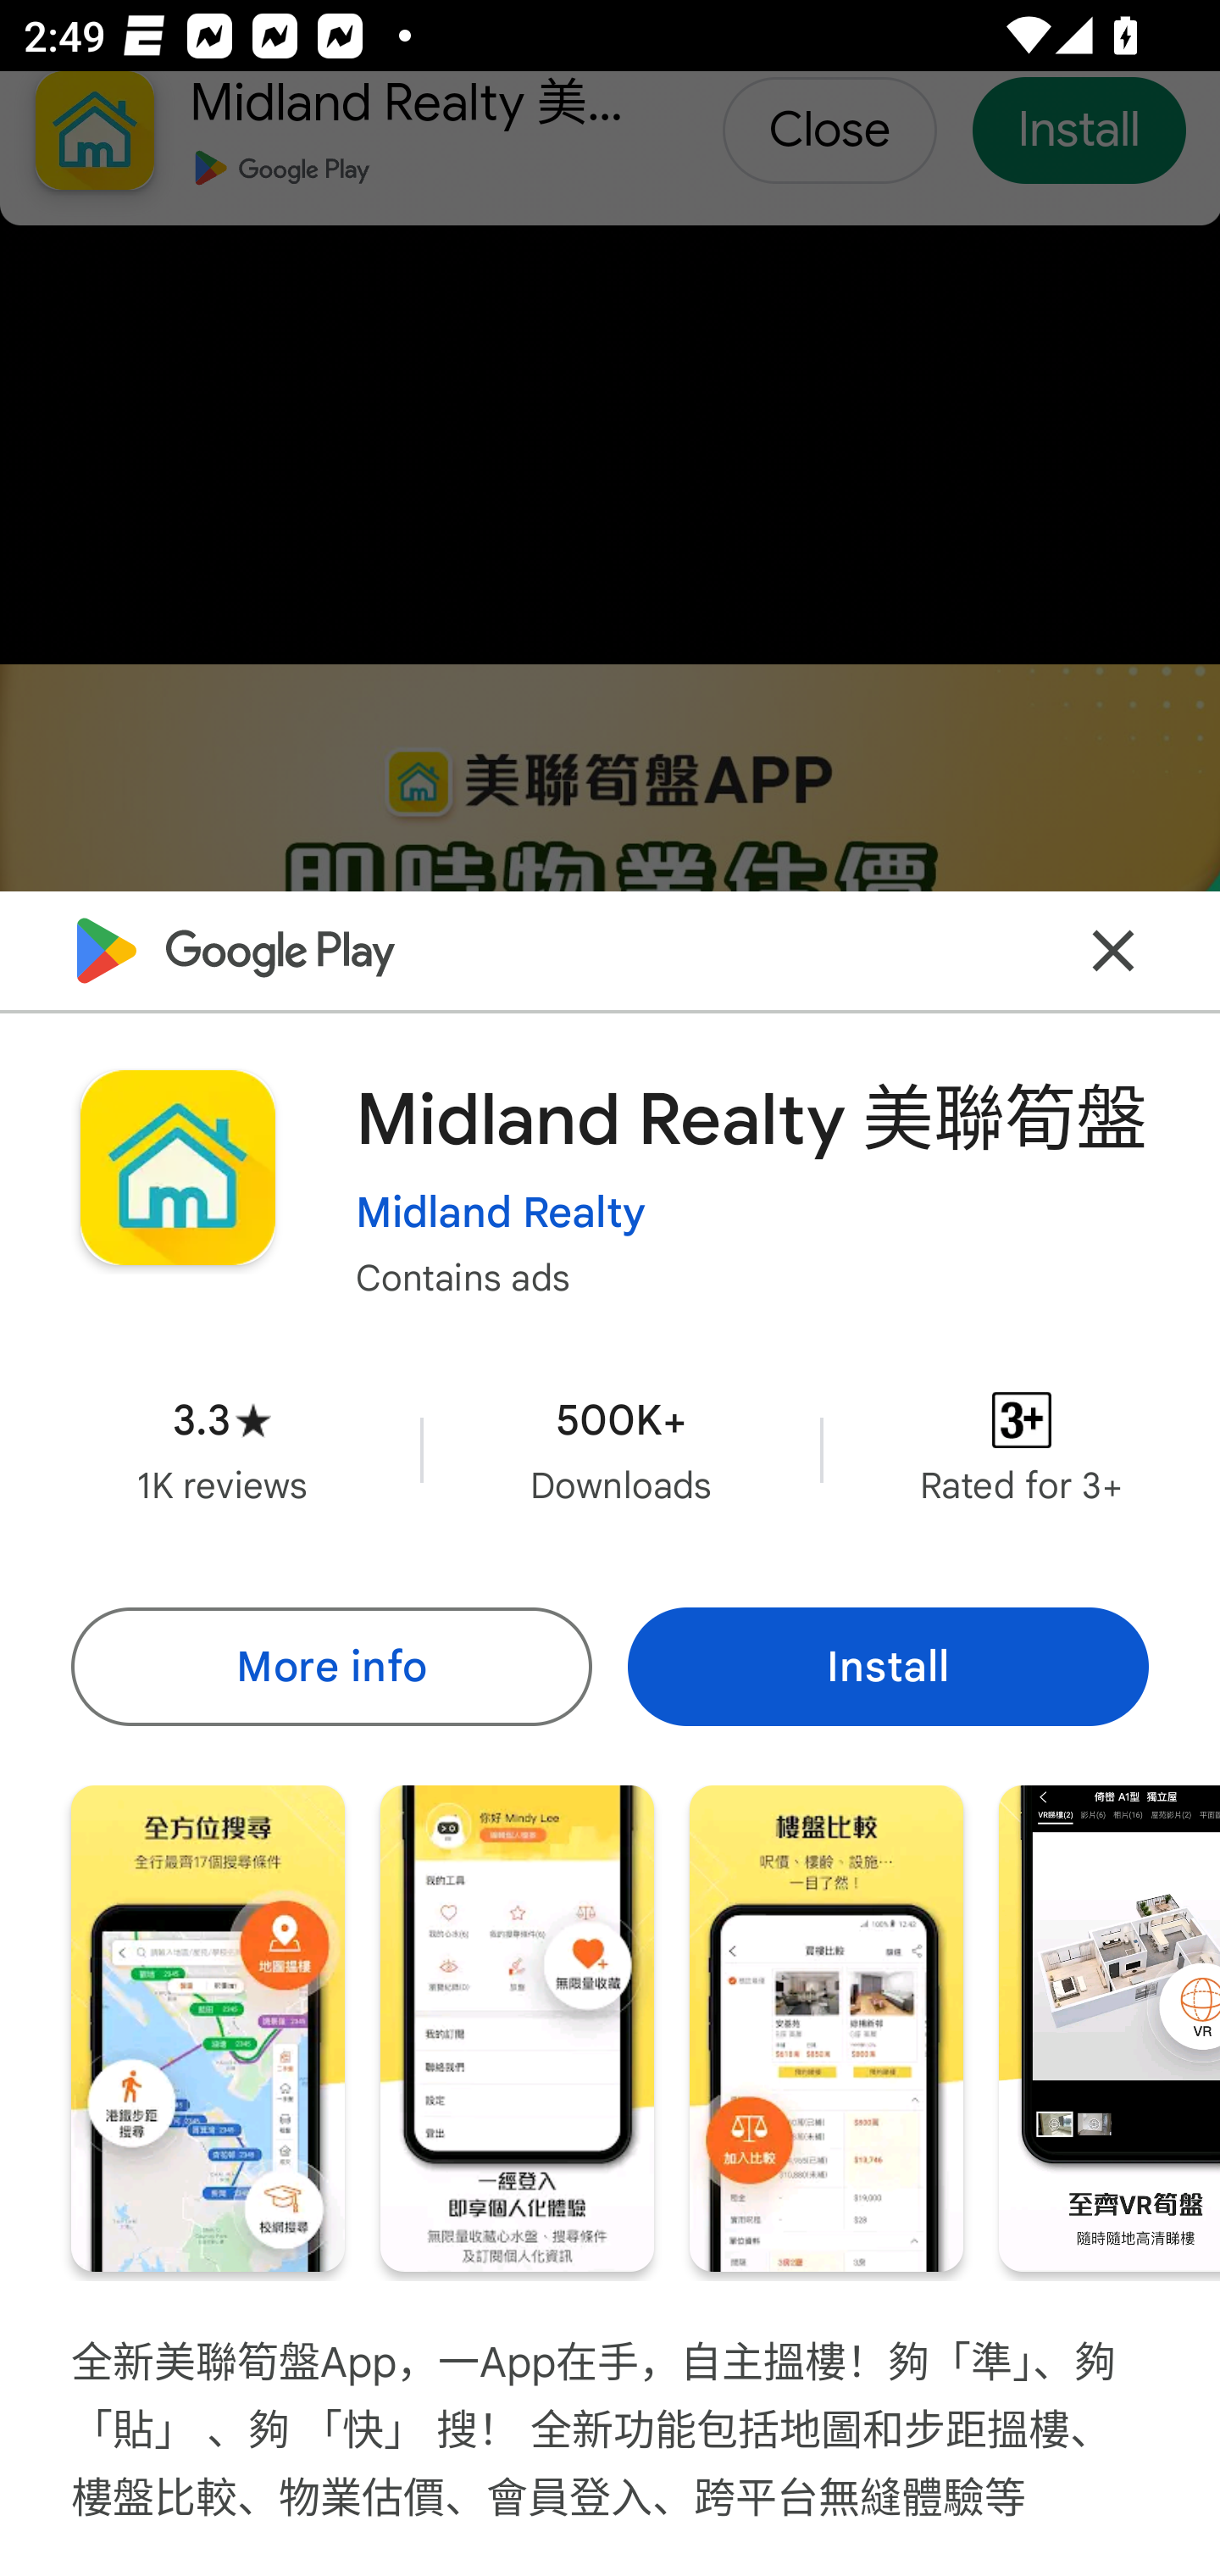  Describe the element at coordinates (500, 1212) in the screenshot. I see `Midland Realty` at that location.